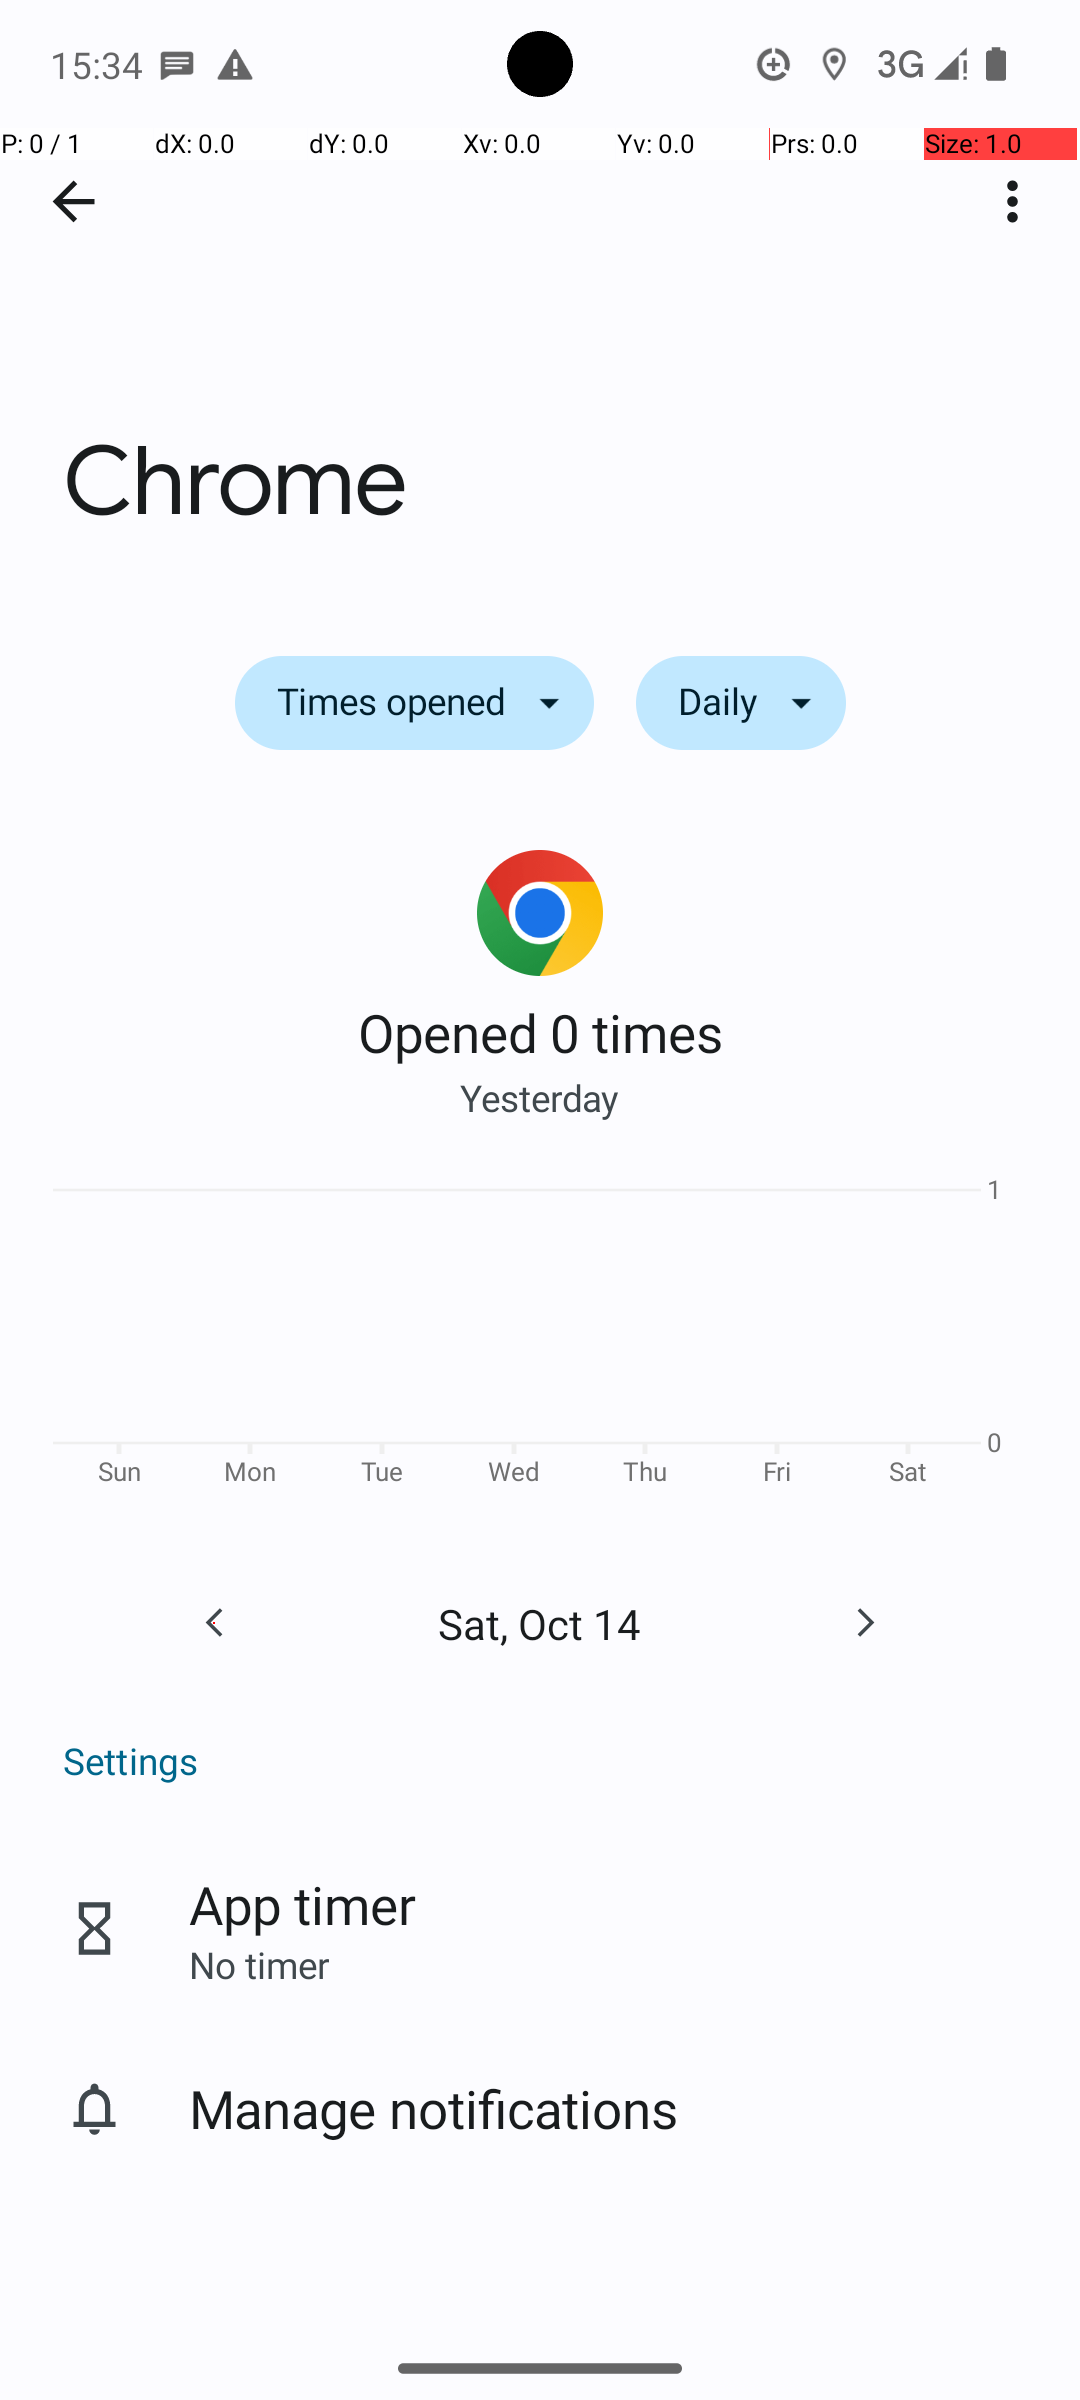  What do you see at coordinates (865, 1623) in the screenshot?
I see `Go to the next day` at bounding box center [865, 1623].